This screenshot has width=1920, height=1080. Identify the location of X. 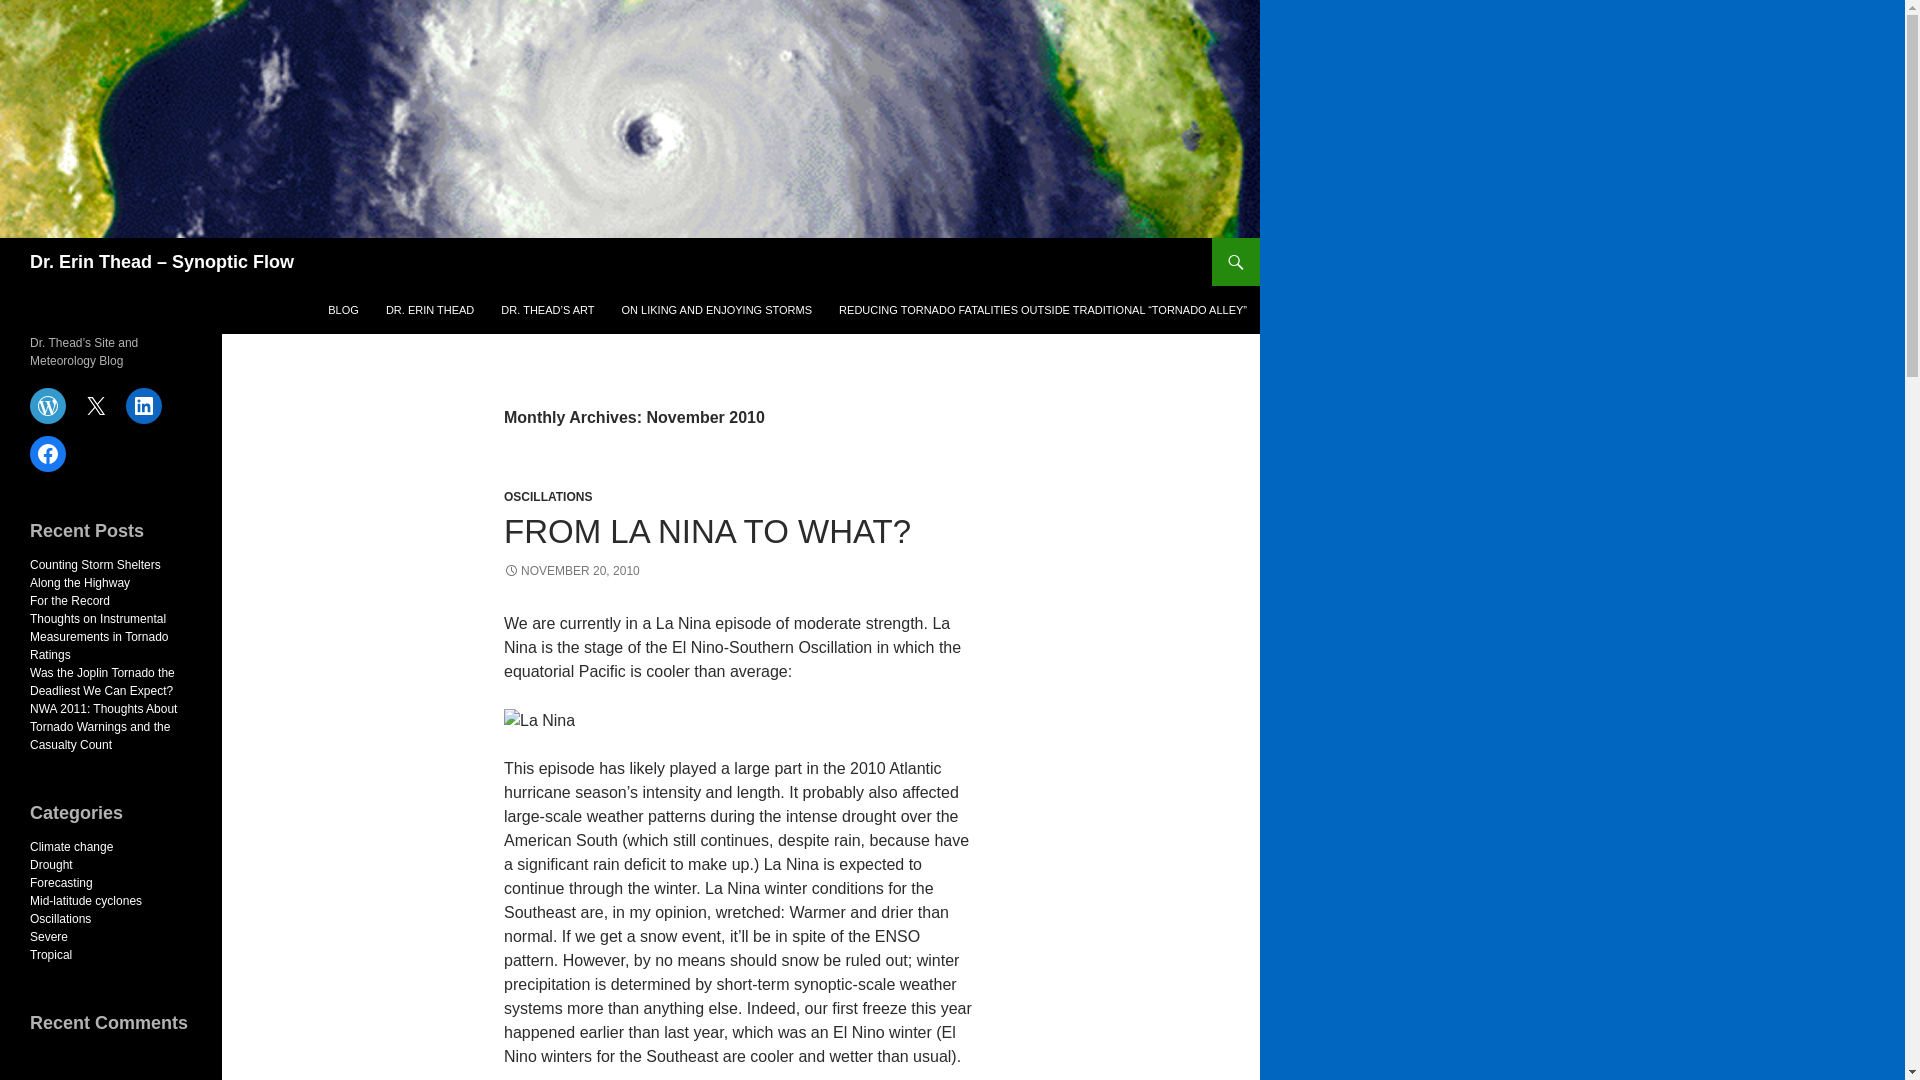
(96, 406).